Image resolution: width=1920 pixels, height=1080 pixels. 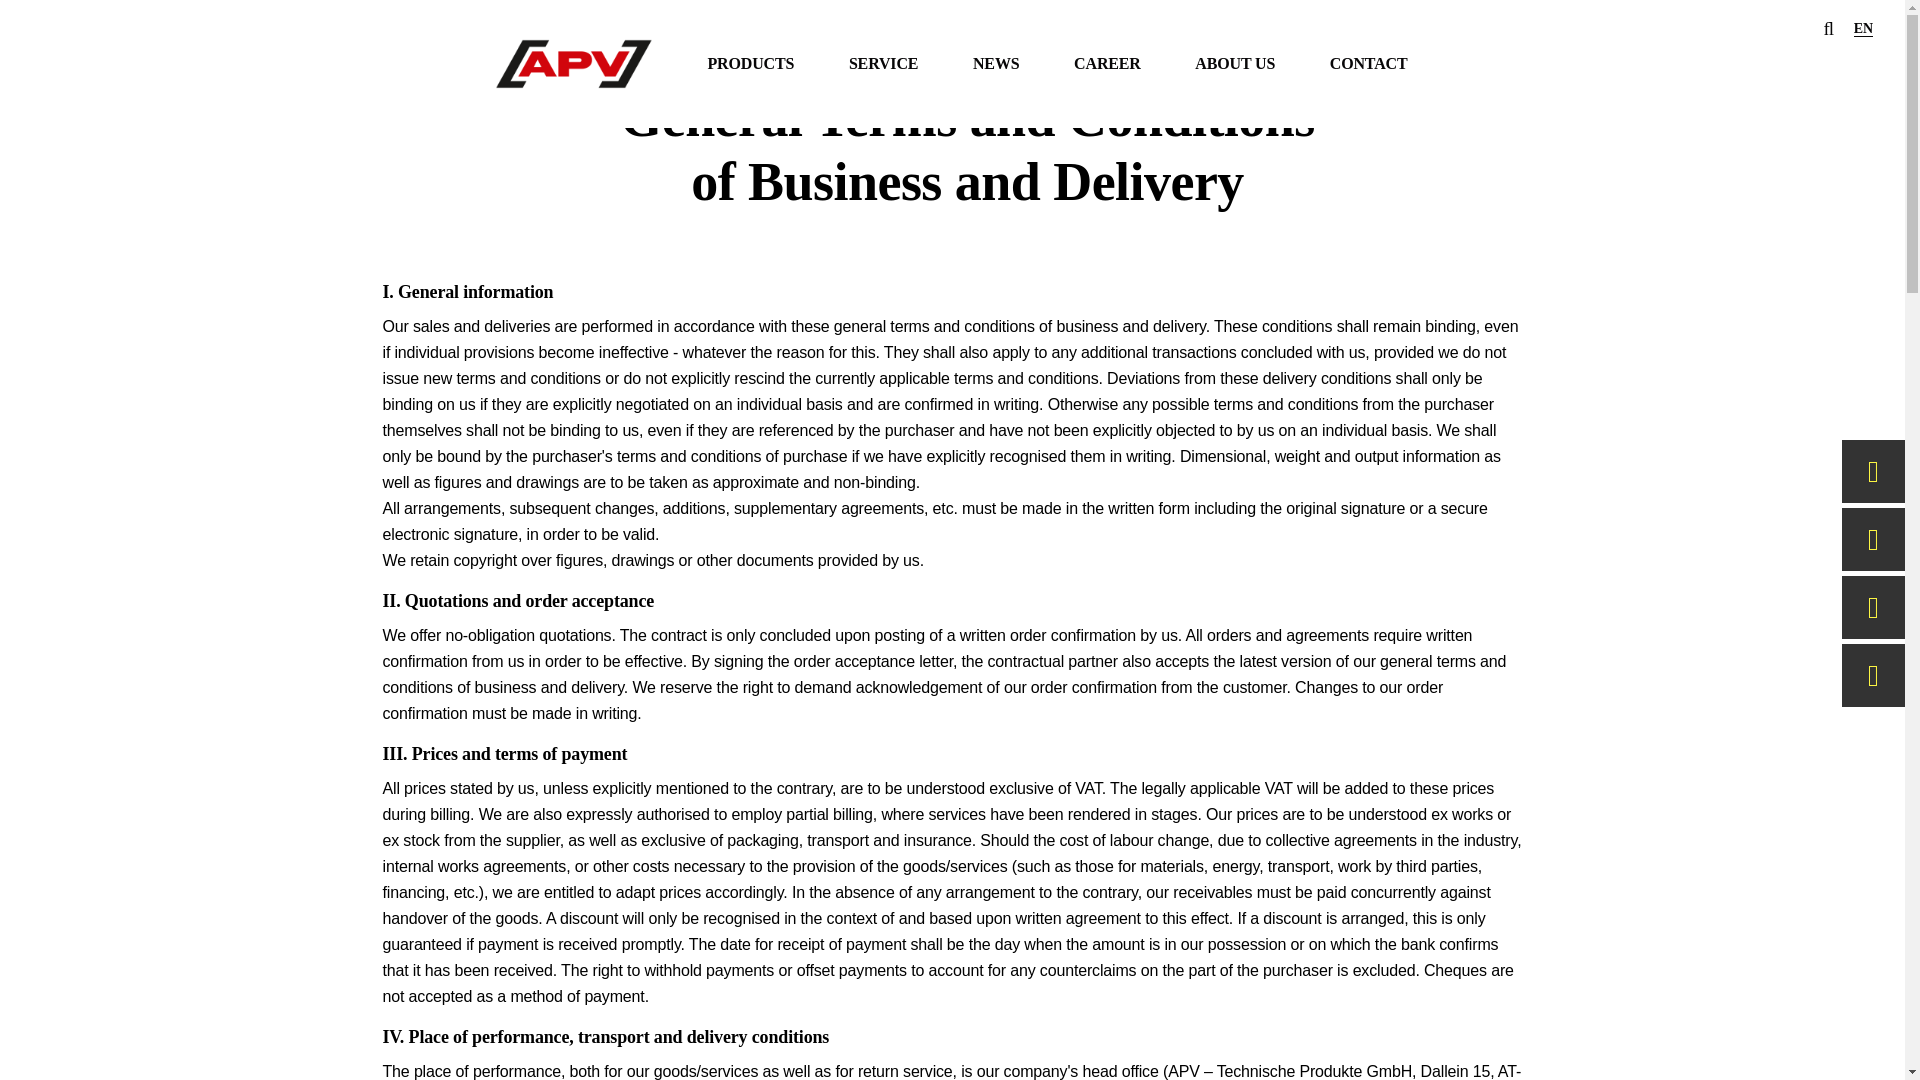 What do you see at coordinates (90, 70) in the screenshot?
I see `to Menu` at bounding box center [90, 70].